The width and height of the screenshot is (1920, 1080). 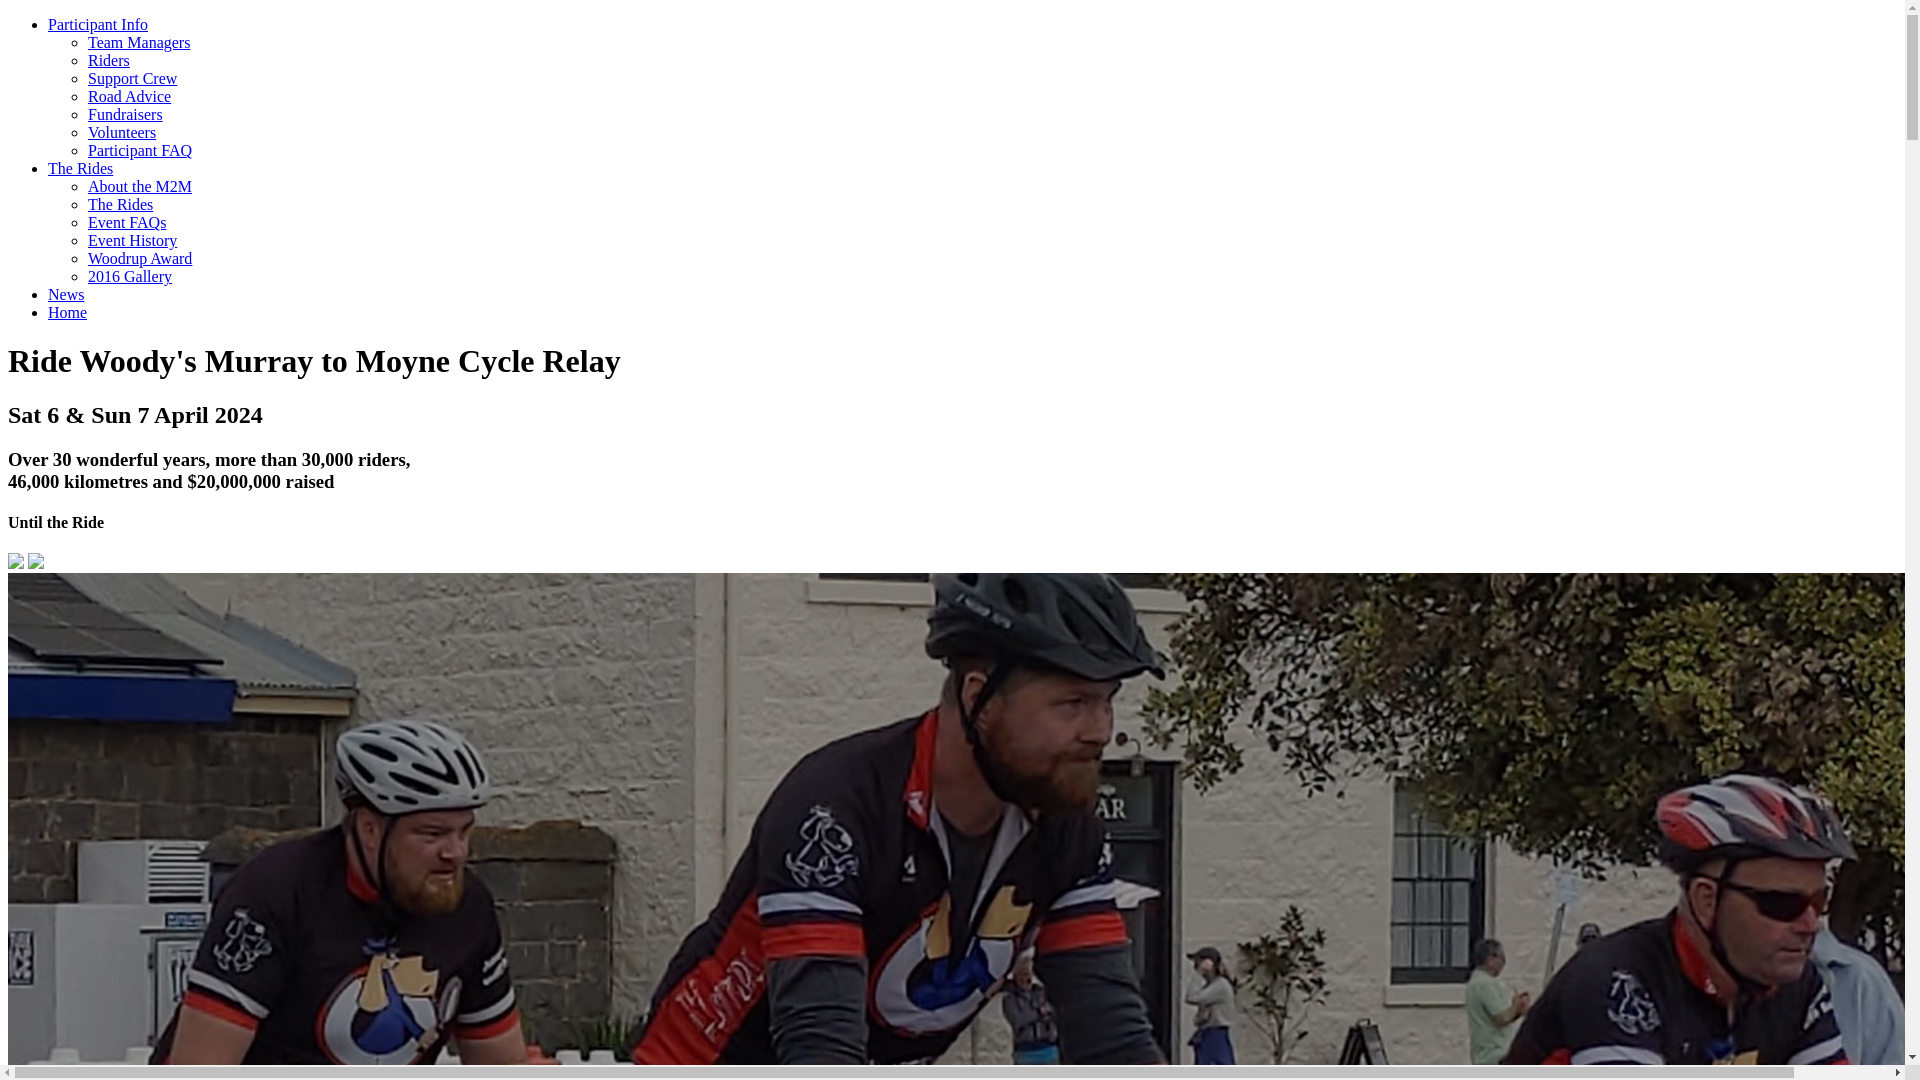 What do you see at coordinates (127, 222) in the screenshot?
I see `Event FAQs` at bounding box center [127, 222].